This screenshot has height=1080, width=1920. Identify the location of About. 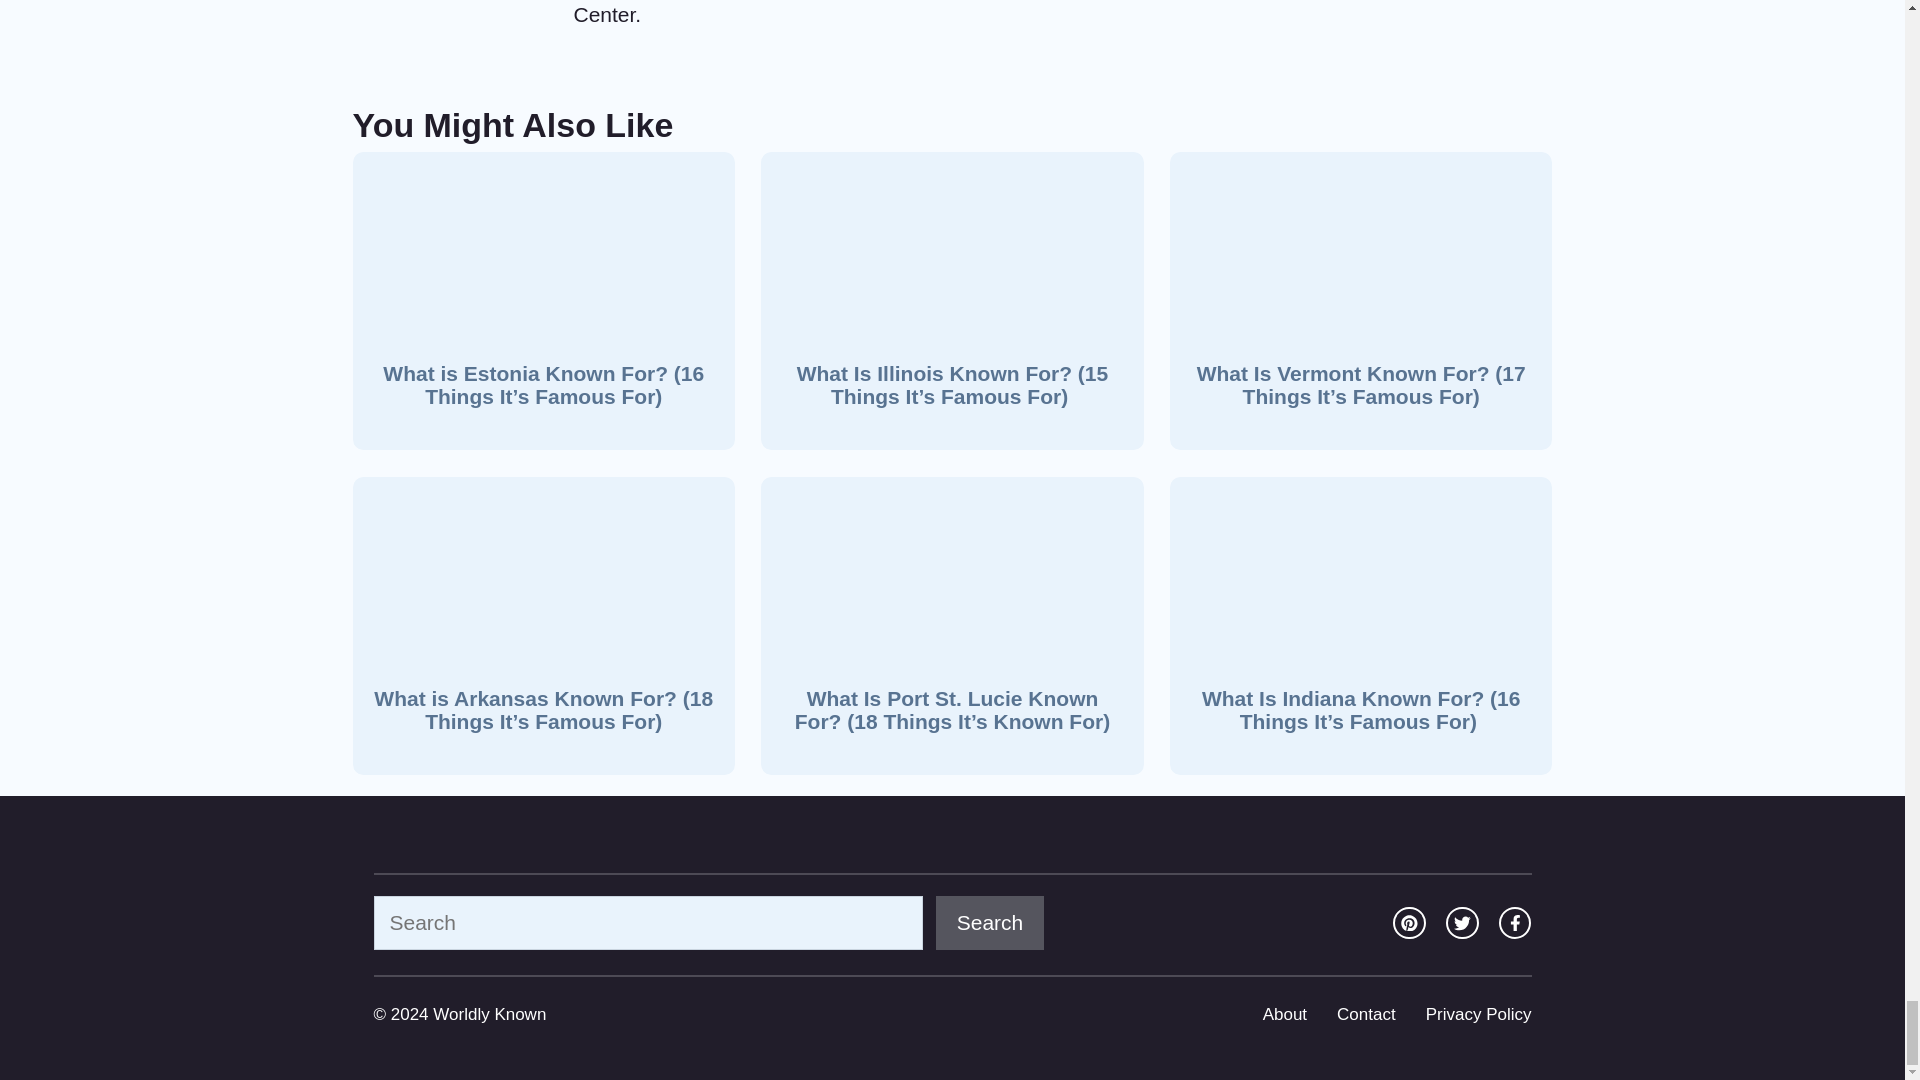
(1285, 1014).